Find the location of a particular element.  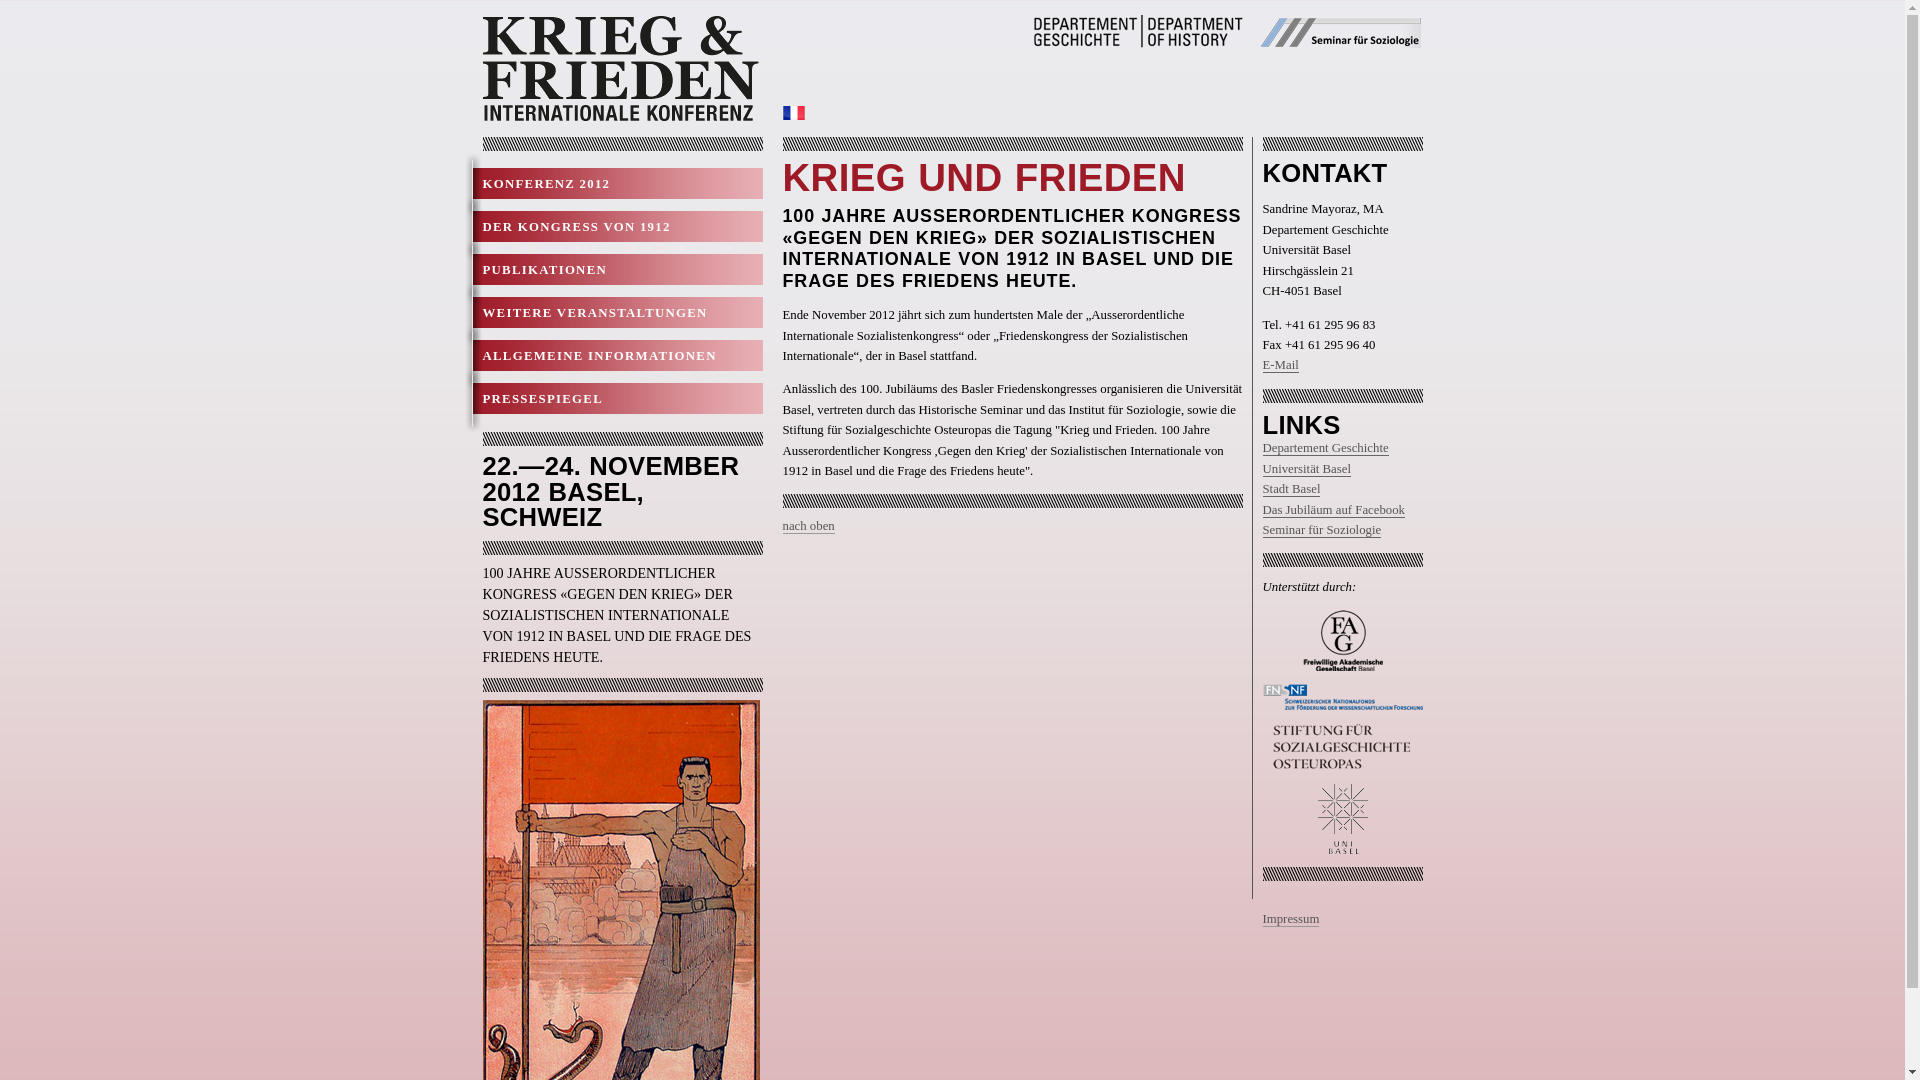

PUBLIKATIONEN is located at coordinates (617, 270).